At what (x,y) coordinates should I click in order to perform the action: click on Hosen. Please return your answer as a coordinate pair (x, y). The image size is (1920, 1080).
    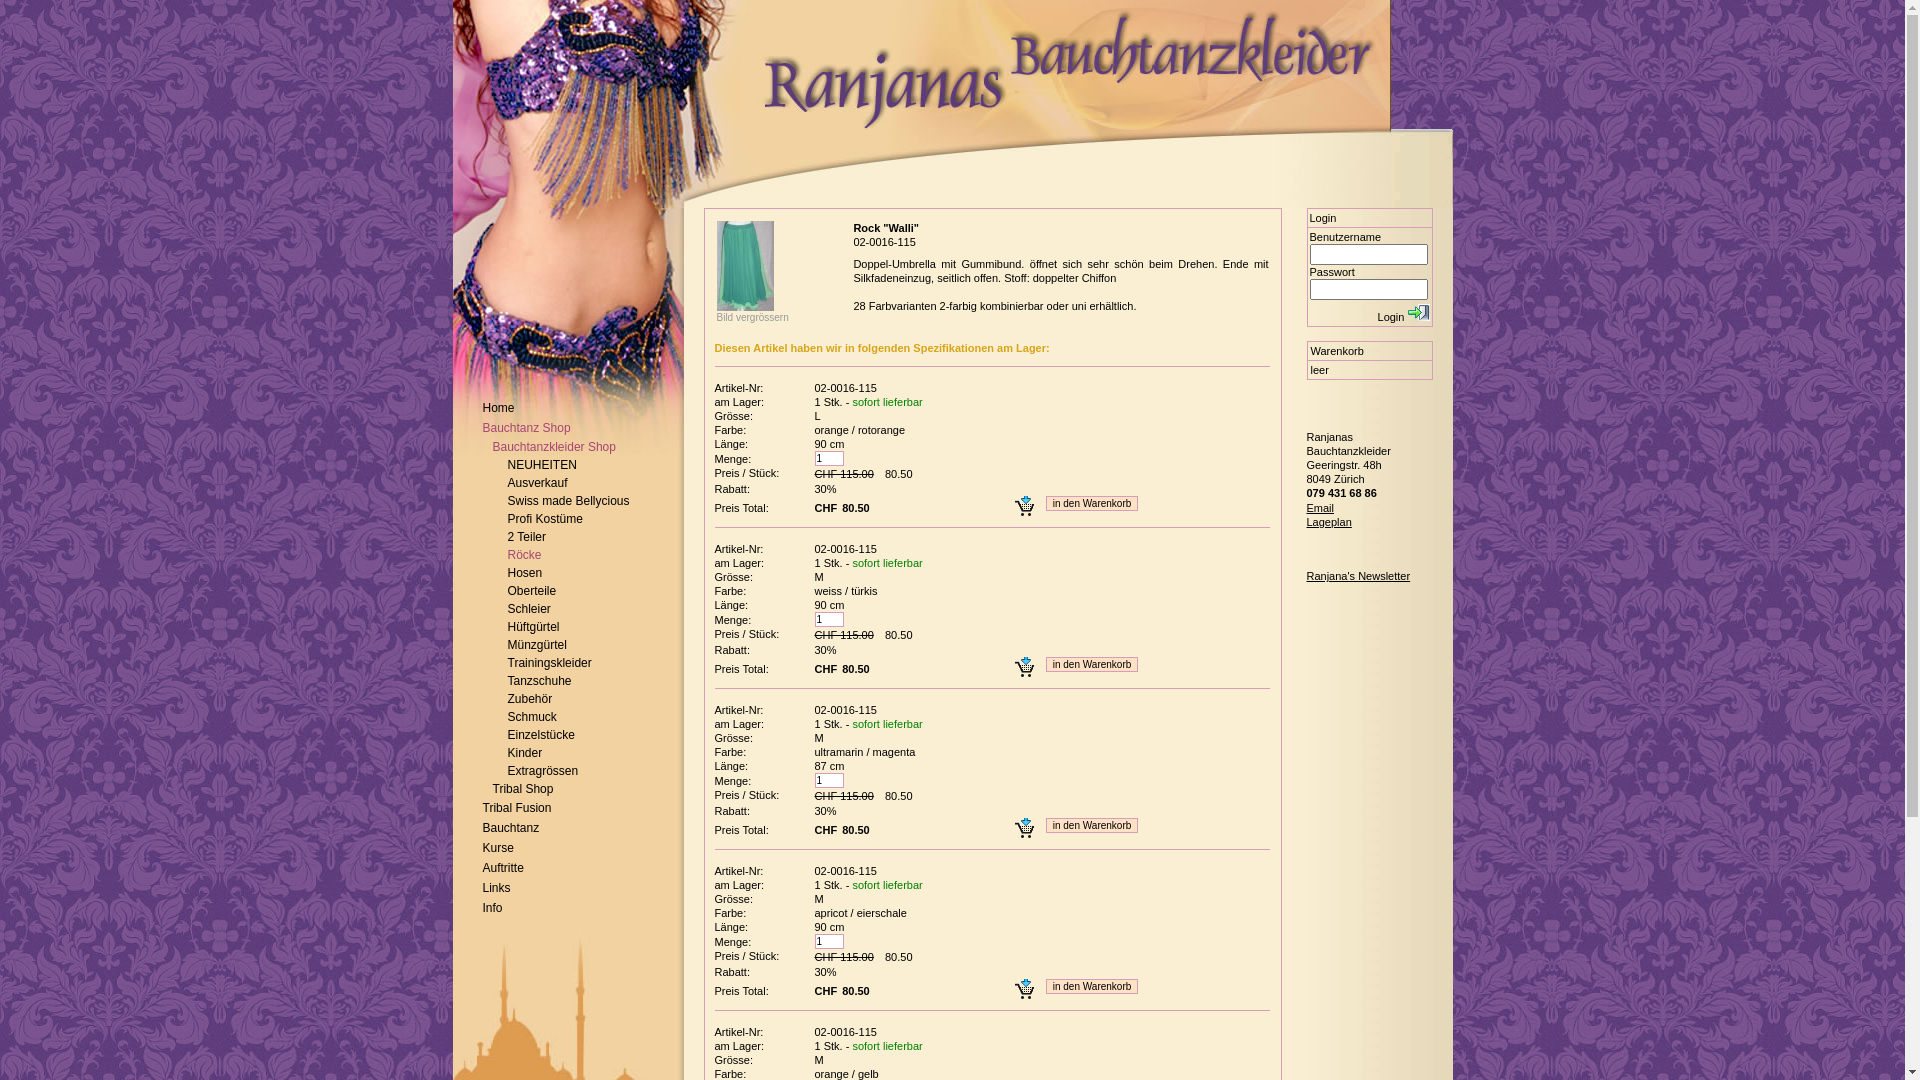
    Looking at the image, I should click on (526, 573).